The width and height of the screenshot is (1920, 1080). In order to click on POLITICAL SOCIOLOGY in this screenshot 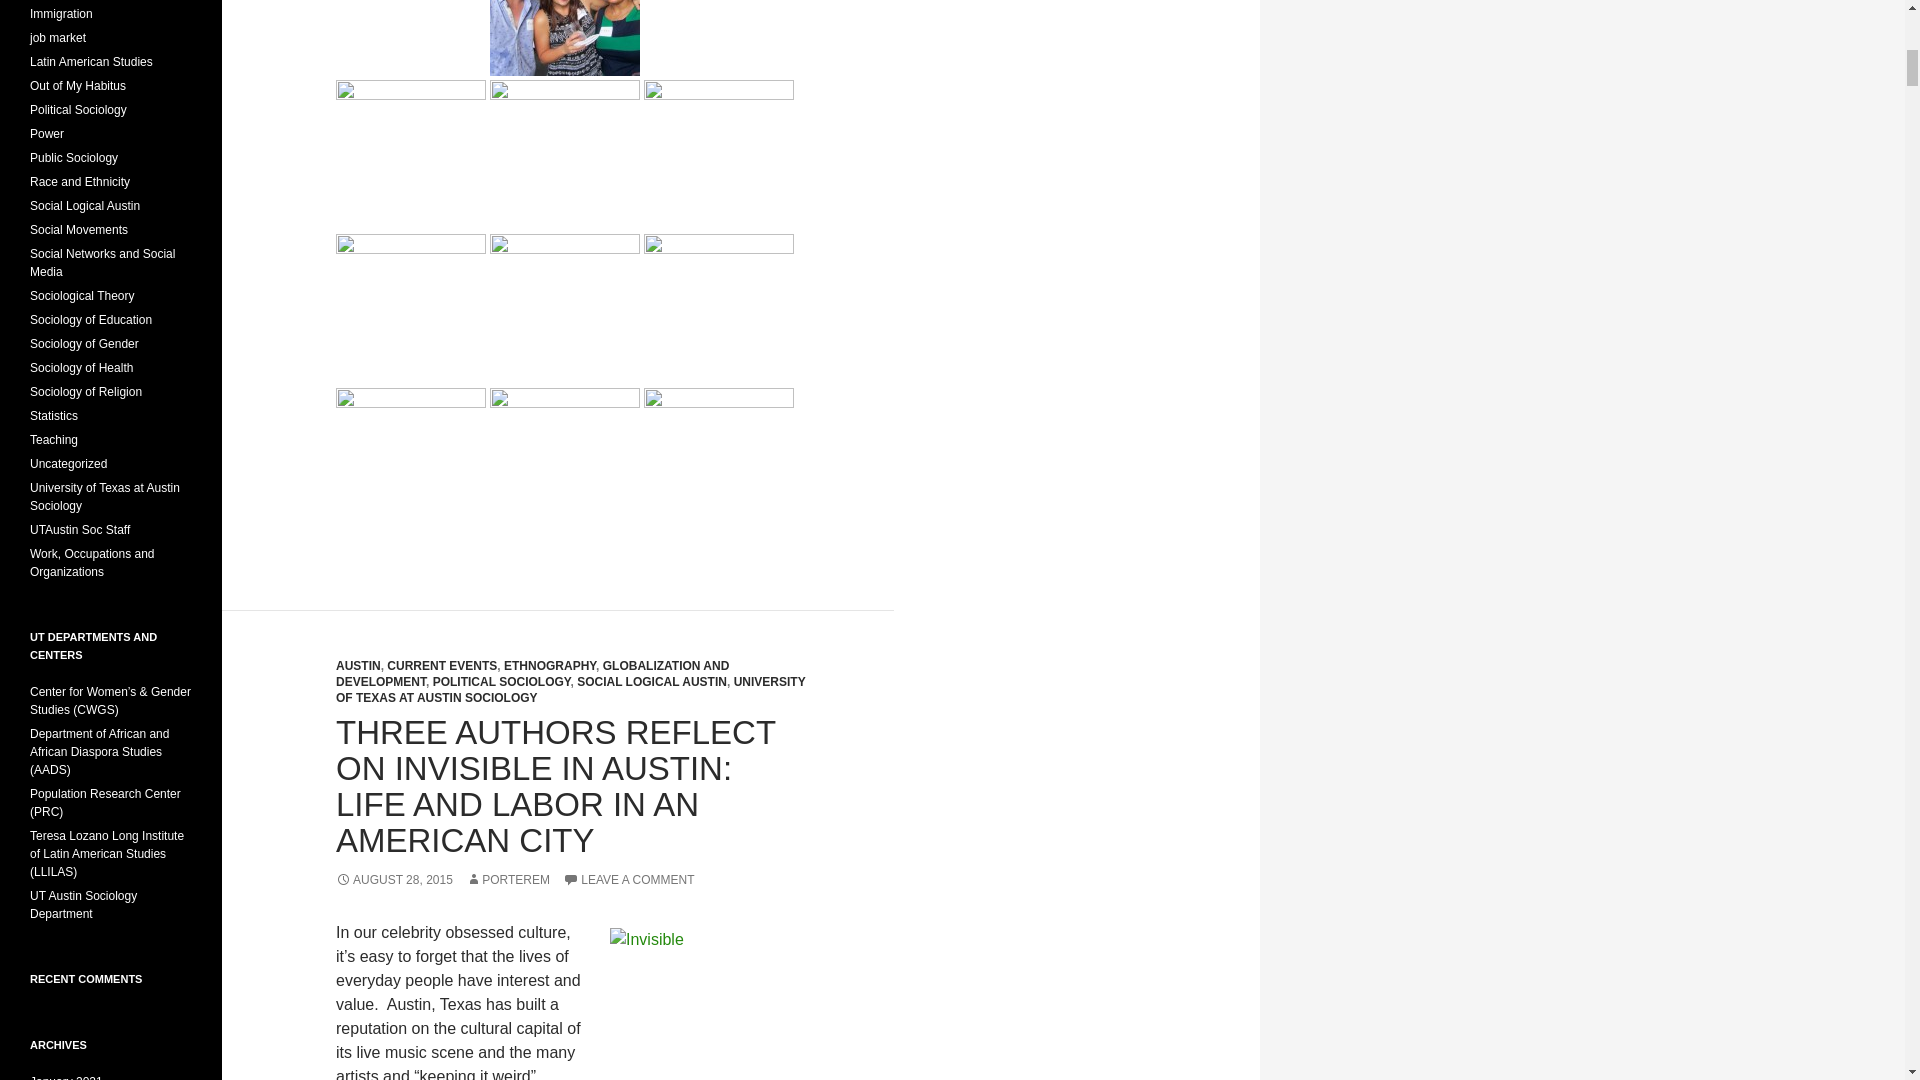, I will do `click(502, 682)`.